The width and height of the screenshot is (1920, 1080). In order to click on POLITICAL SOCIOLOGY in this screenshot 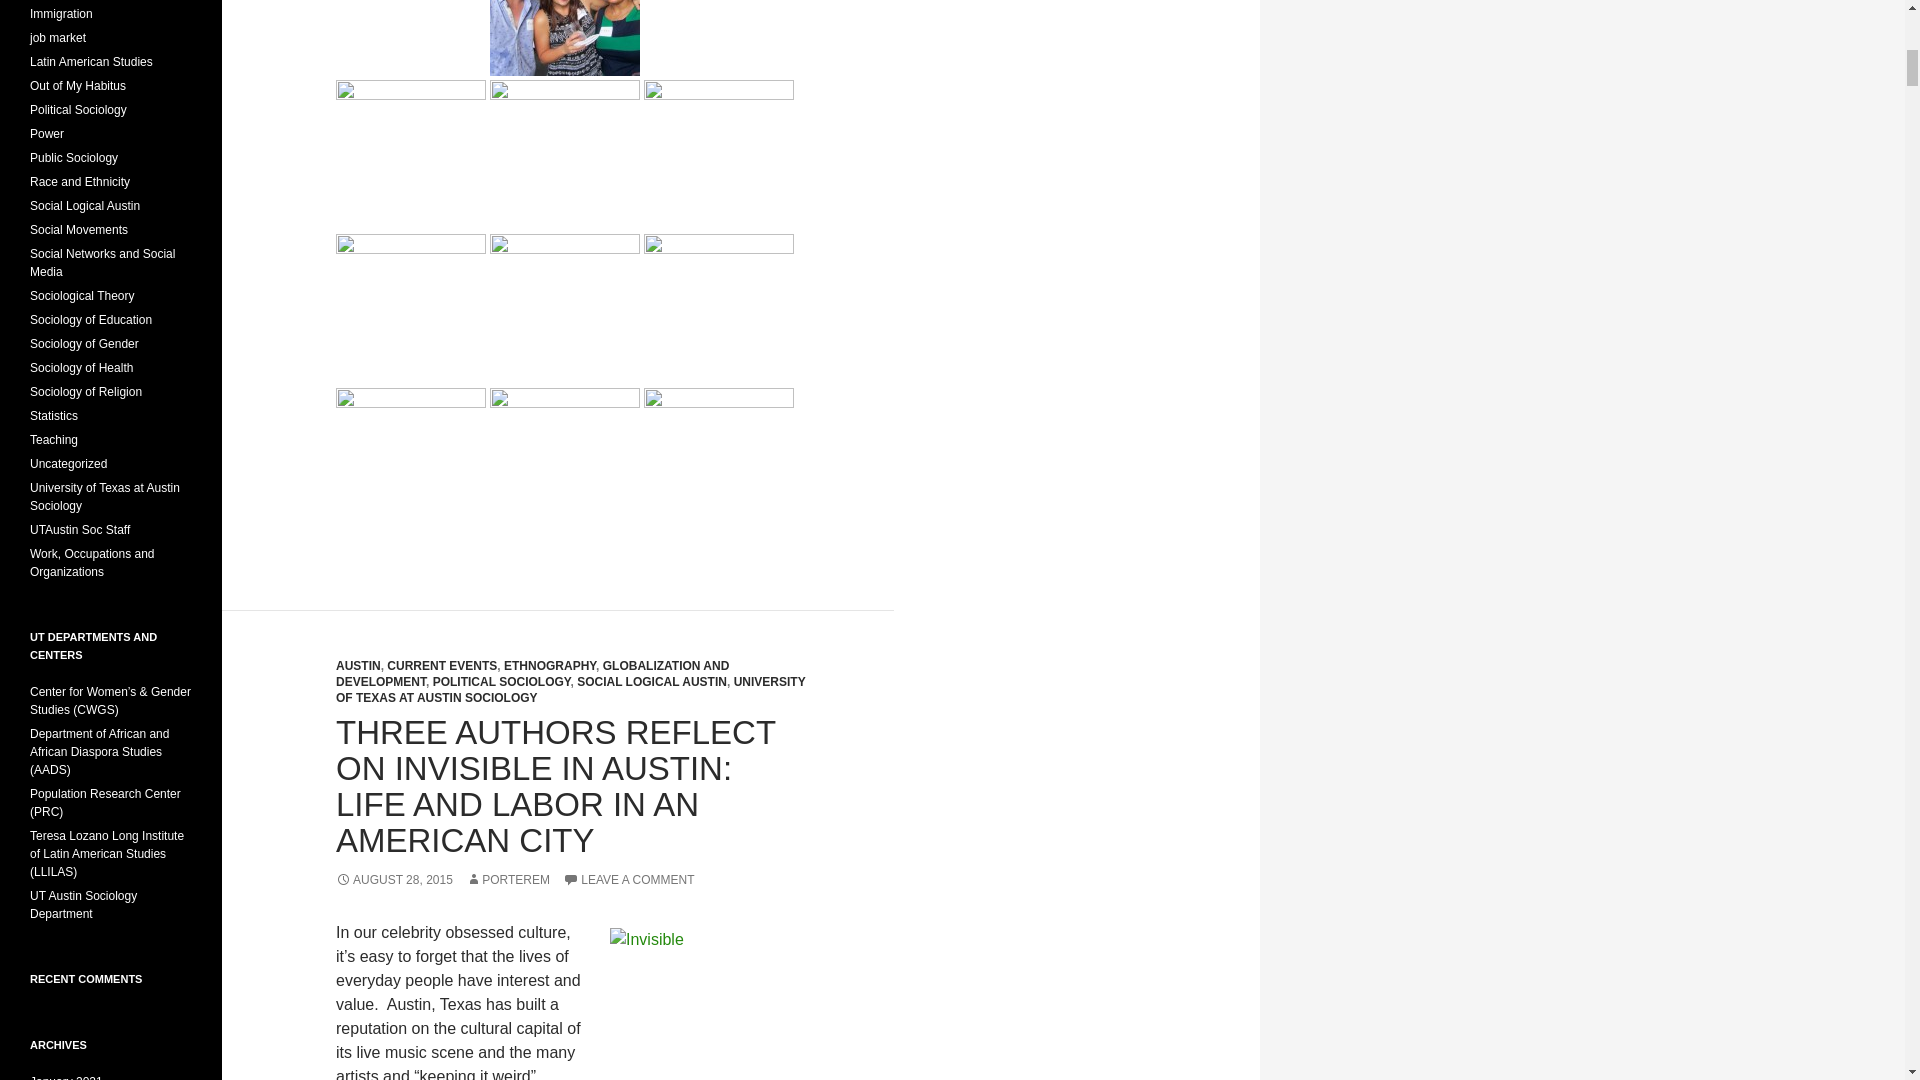, I will do `click(502, 682)`.